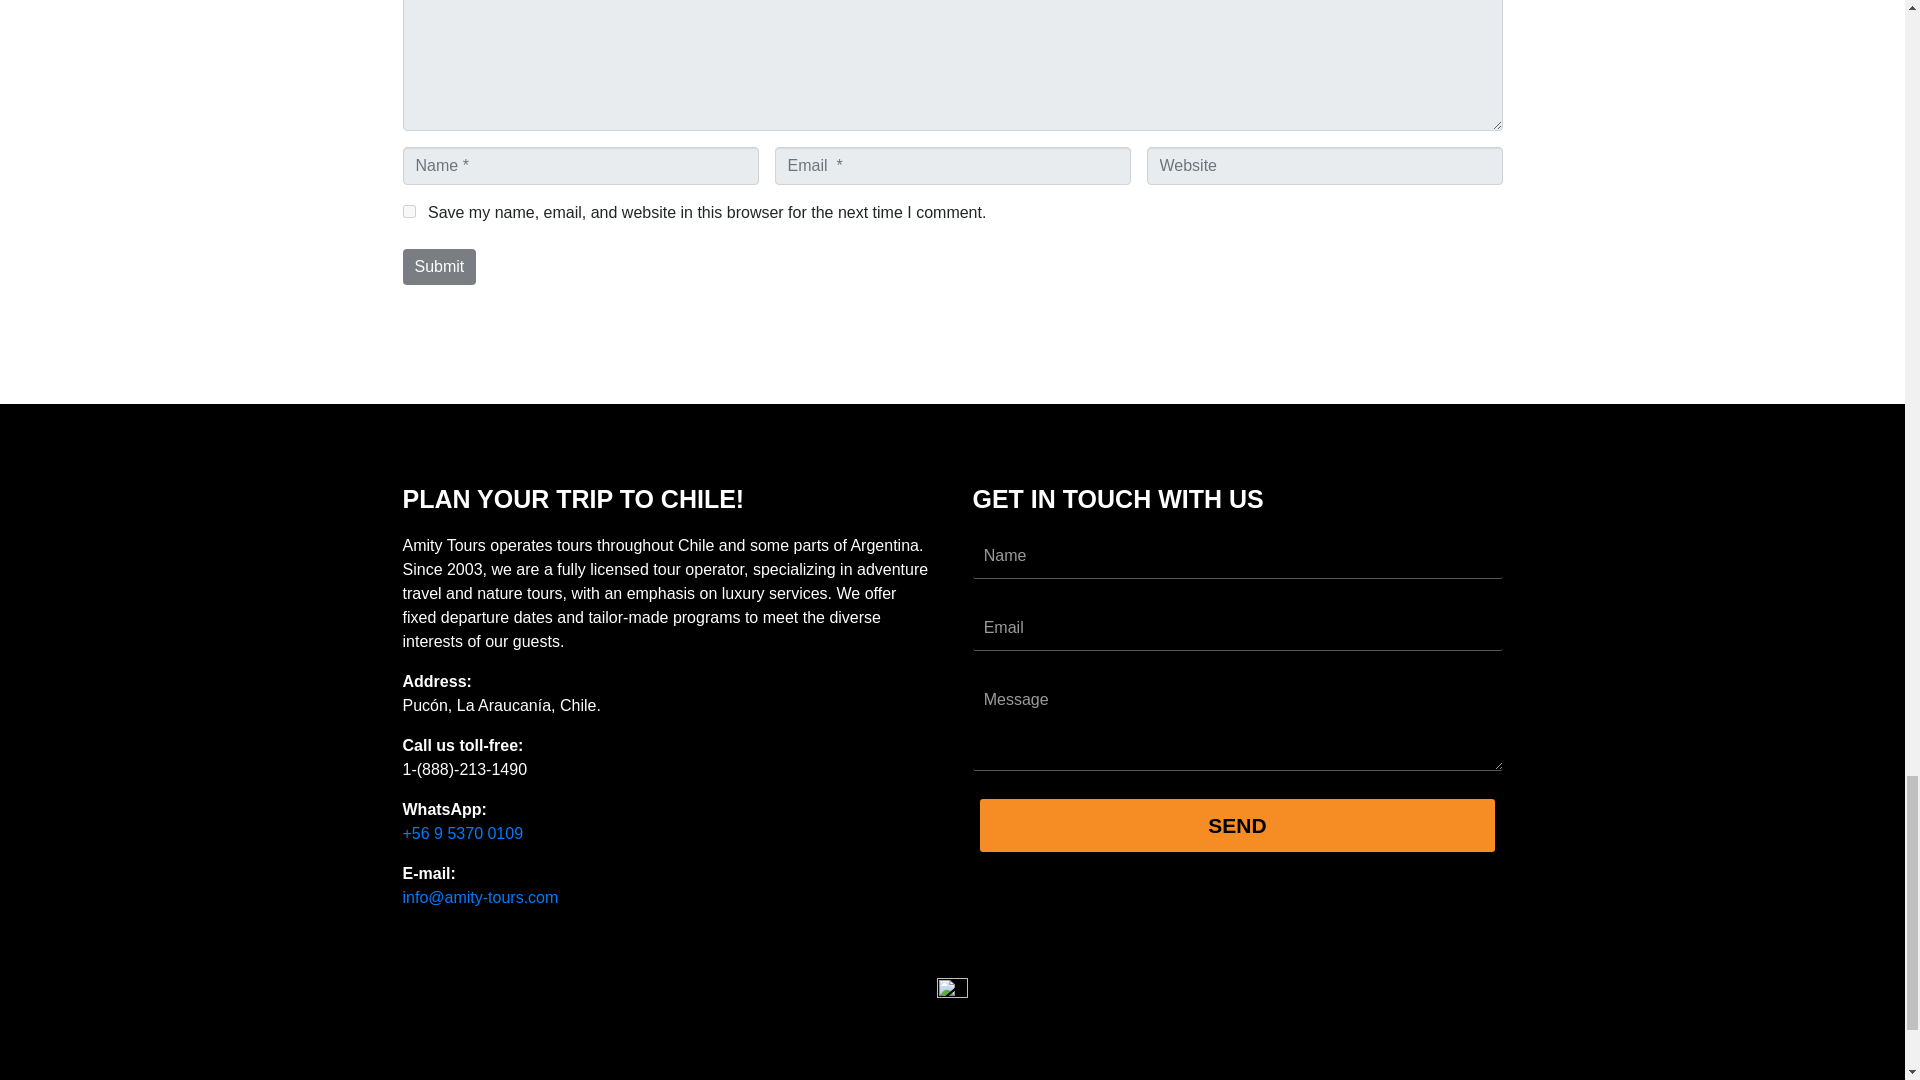 The image size is (1920, 1080). Describe the element at coordinates (408, 212) in the screenshot. I see `yes` at that location.